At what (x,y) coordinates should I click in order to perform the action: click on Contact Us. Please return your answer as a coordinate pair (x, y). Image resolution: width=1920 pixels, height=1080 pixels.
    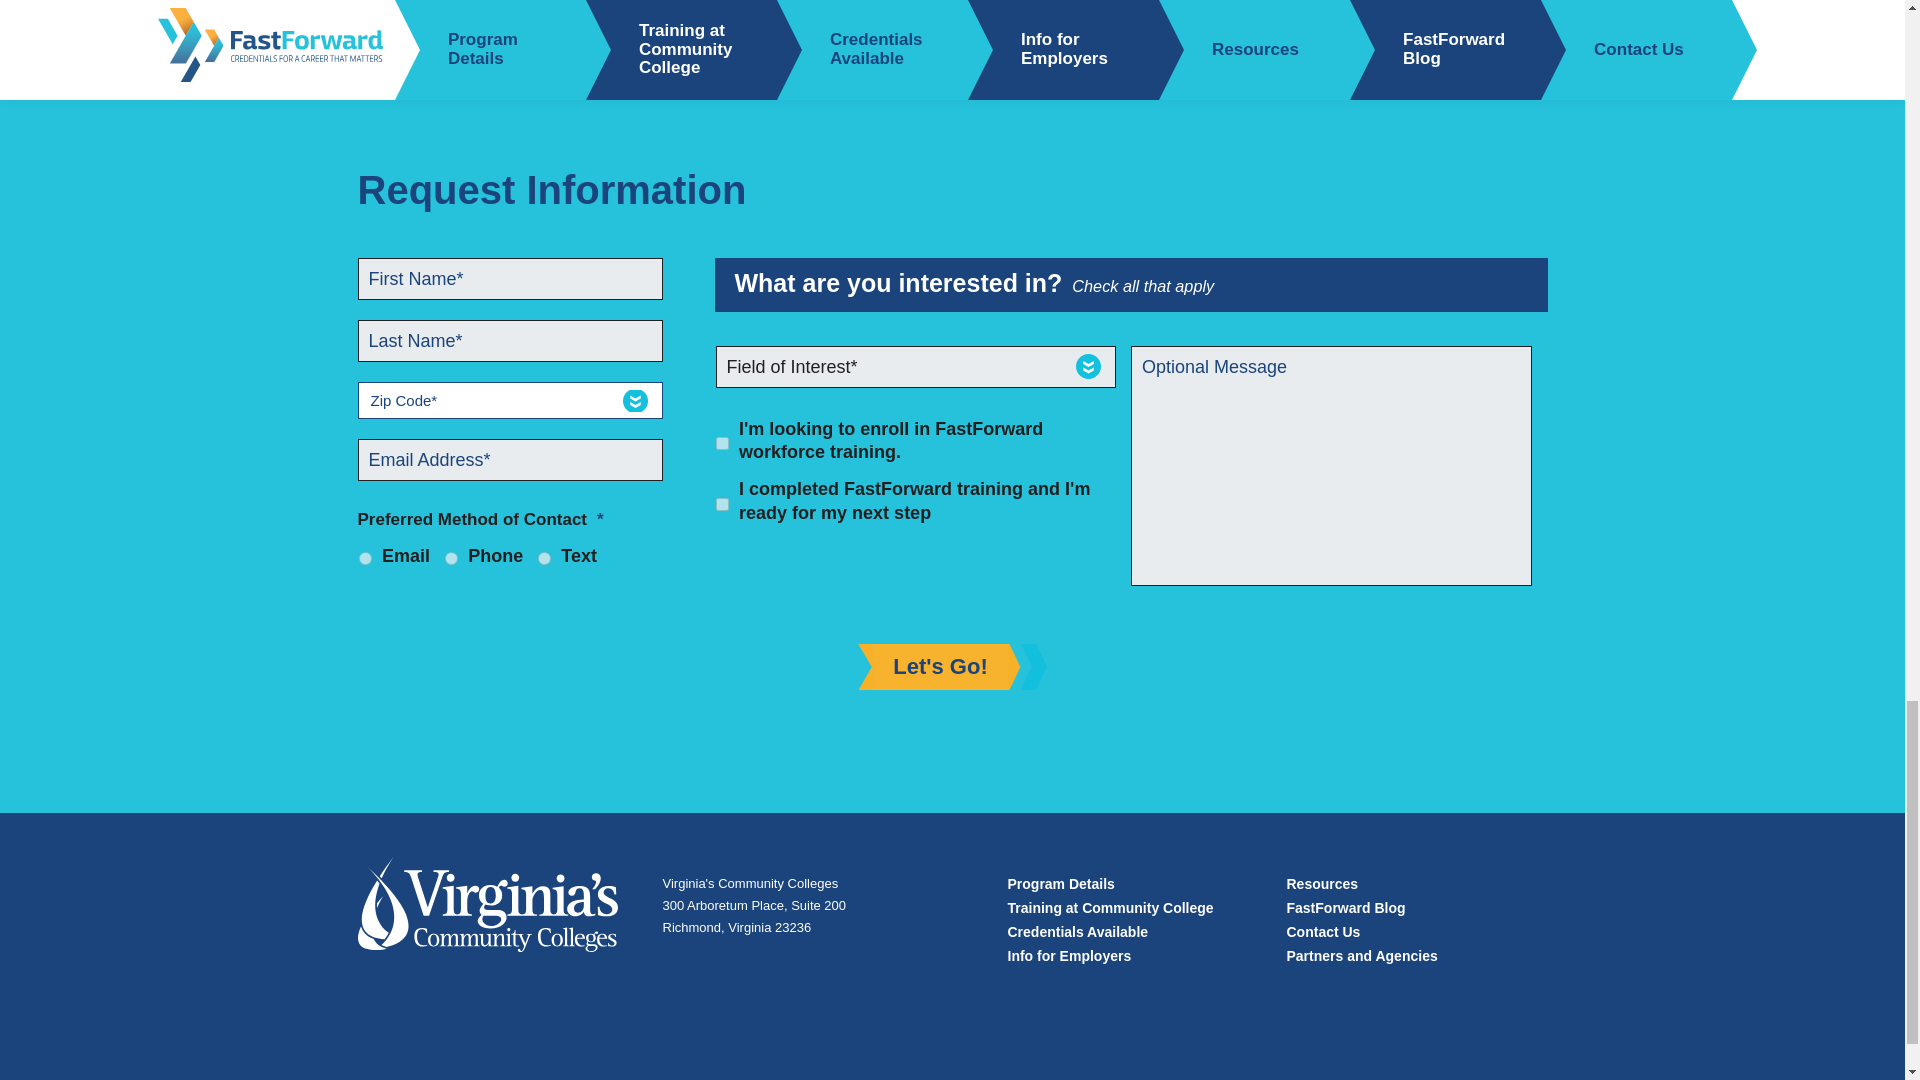
    Looking at the image, I should click on (1322, 932).